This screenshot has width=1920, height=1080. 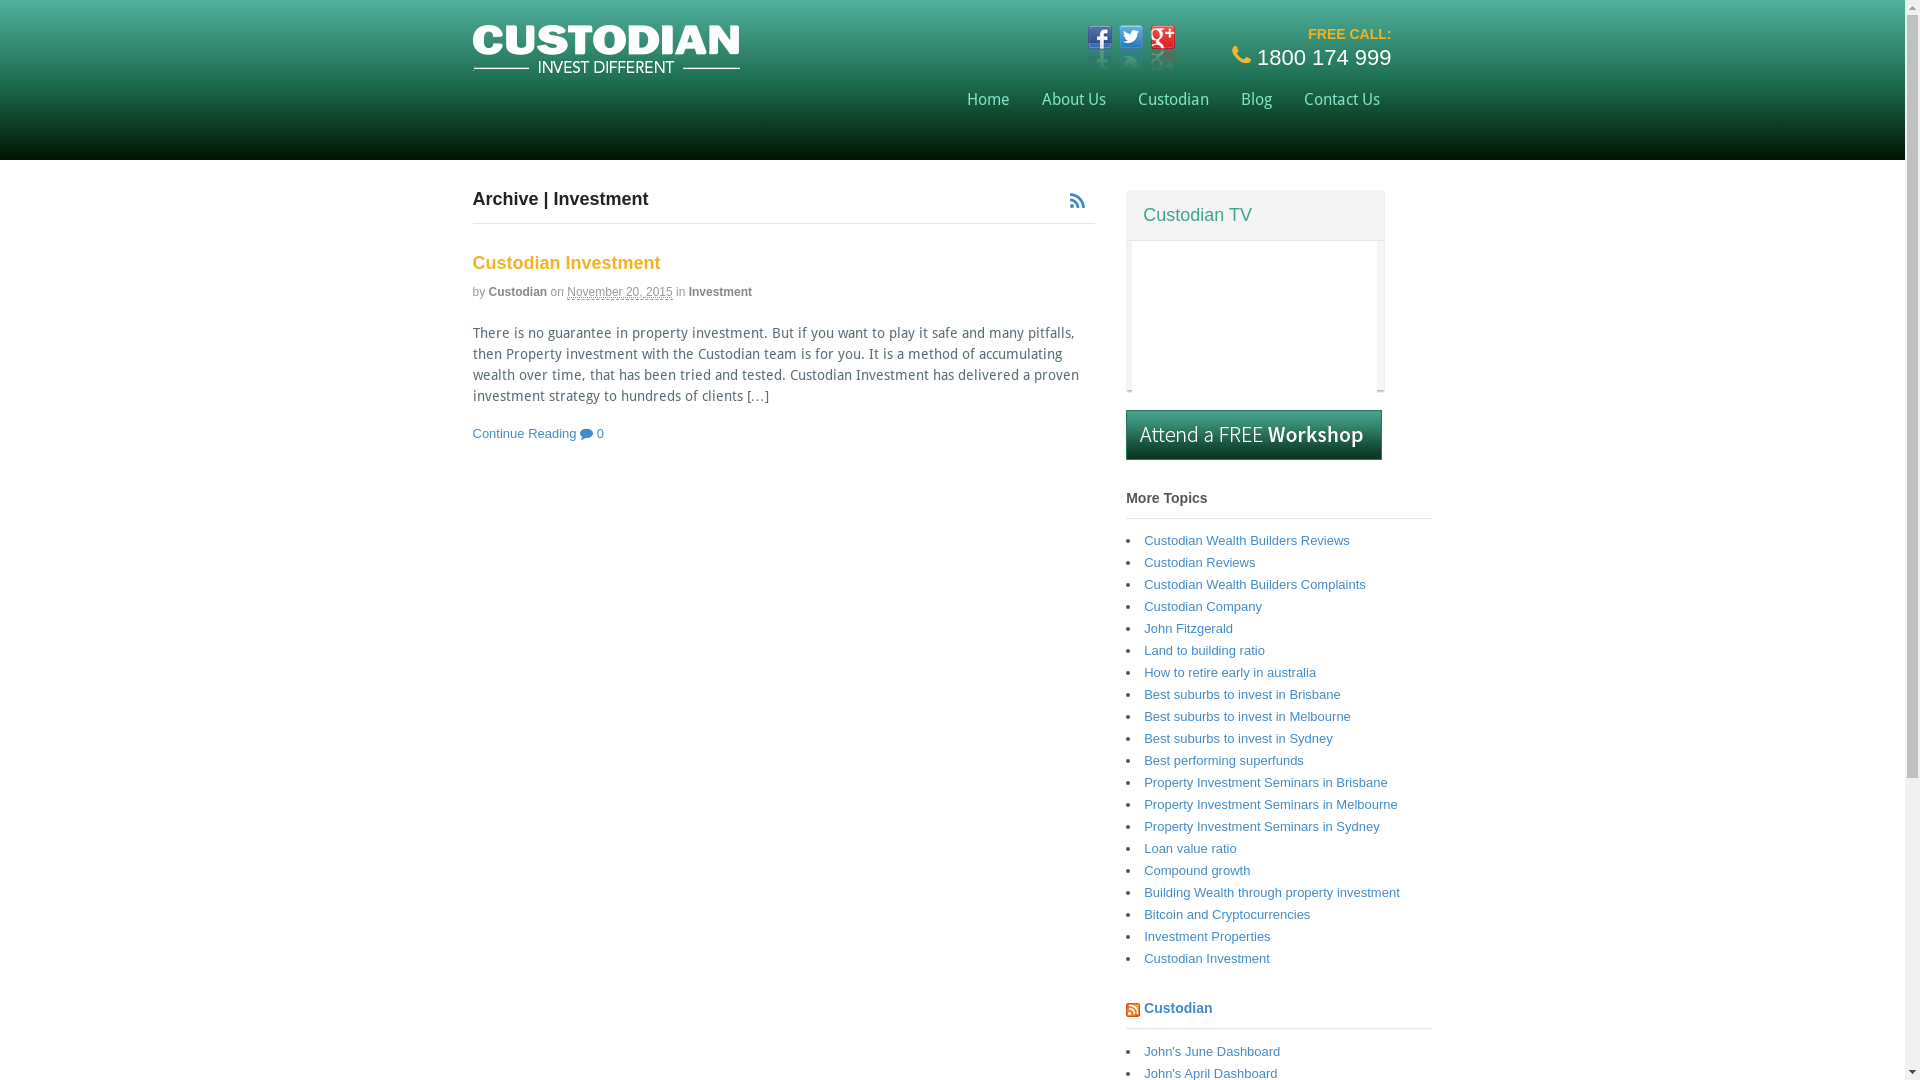 What do you see at coordinates (1197, 870) in the screenshot?
I see `Compound growth` at bounding box center [1197, 870].